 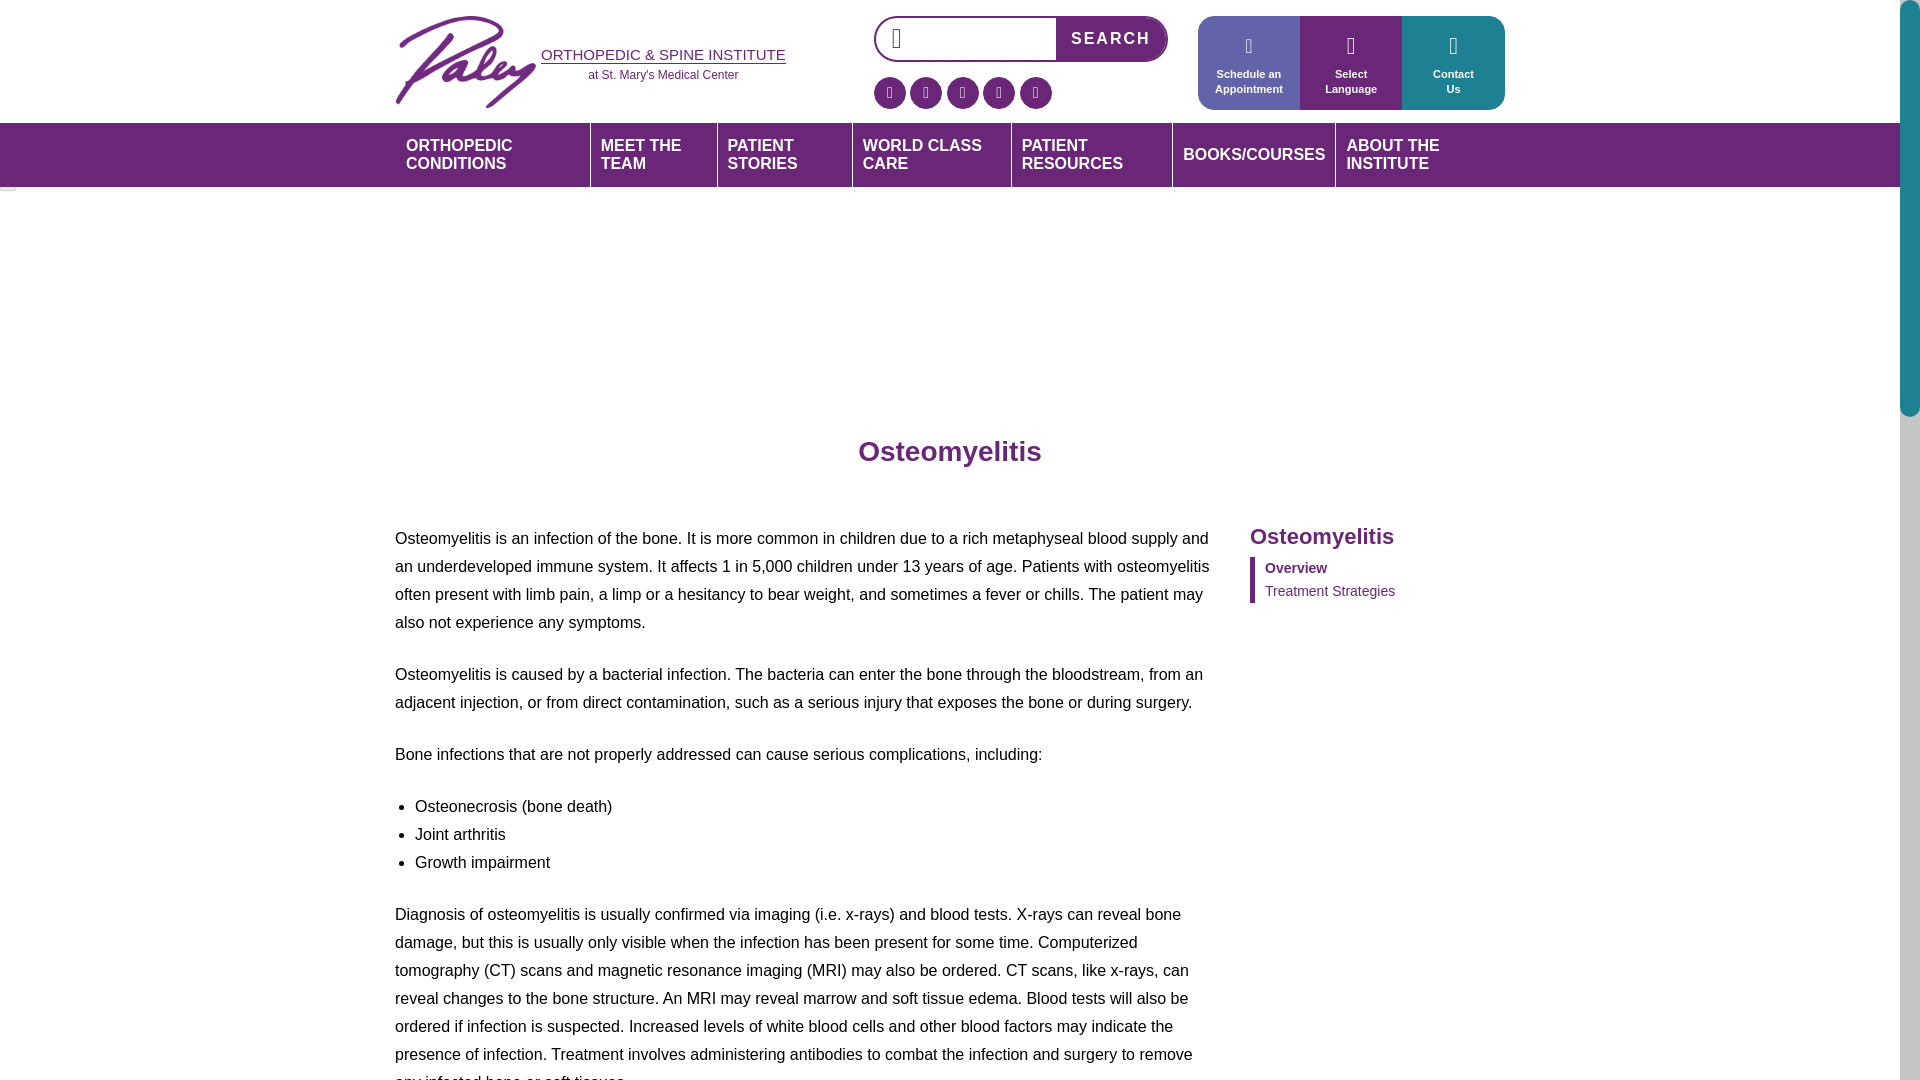 What do you see at coordinates (1350, 63) in the screenshot?
I see `Select Language` at bounding box center [1350, 63].